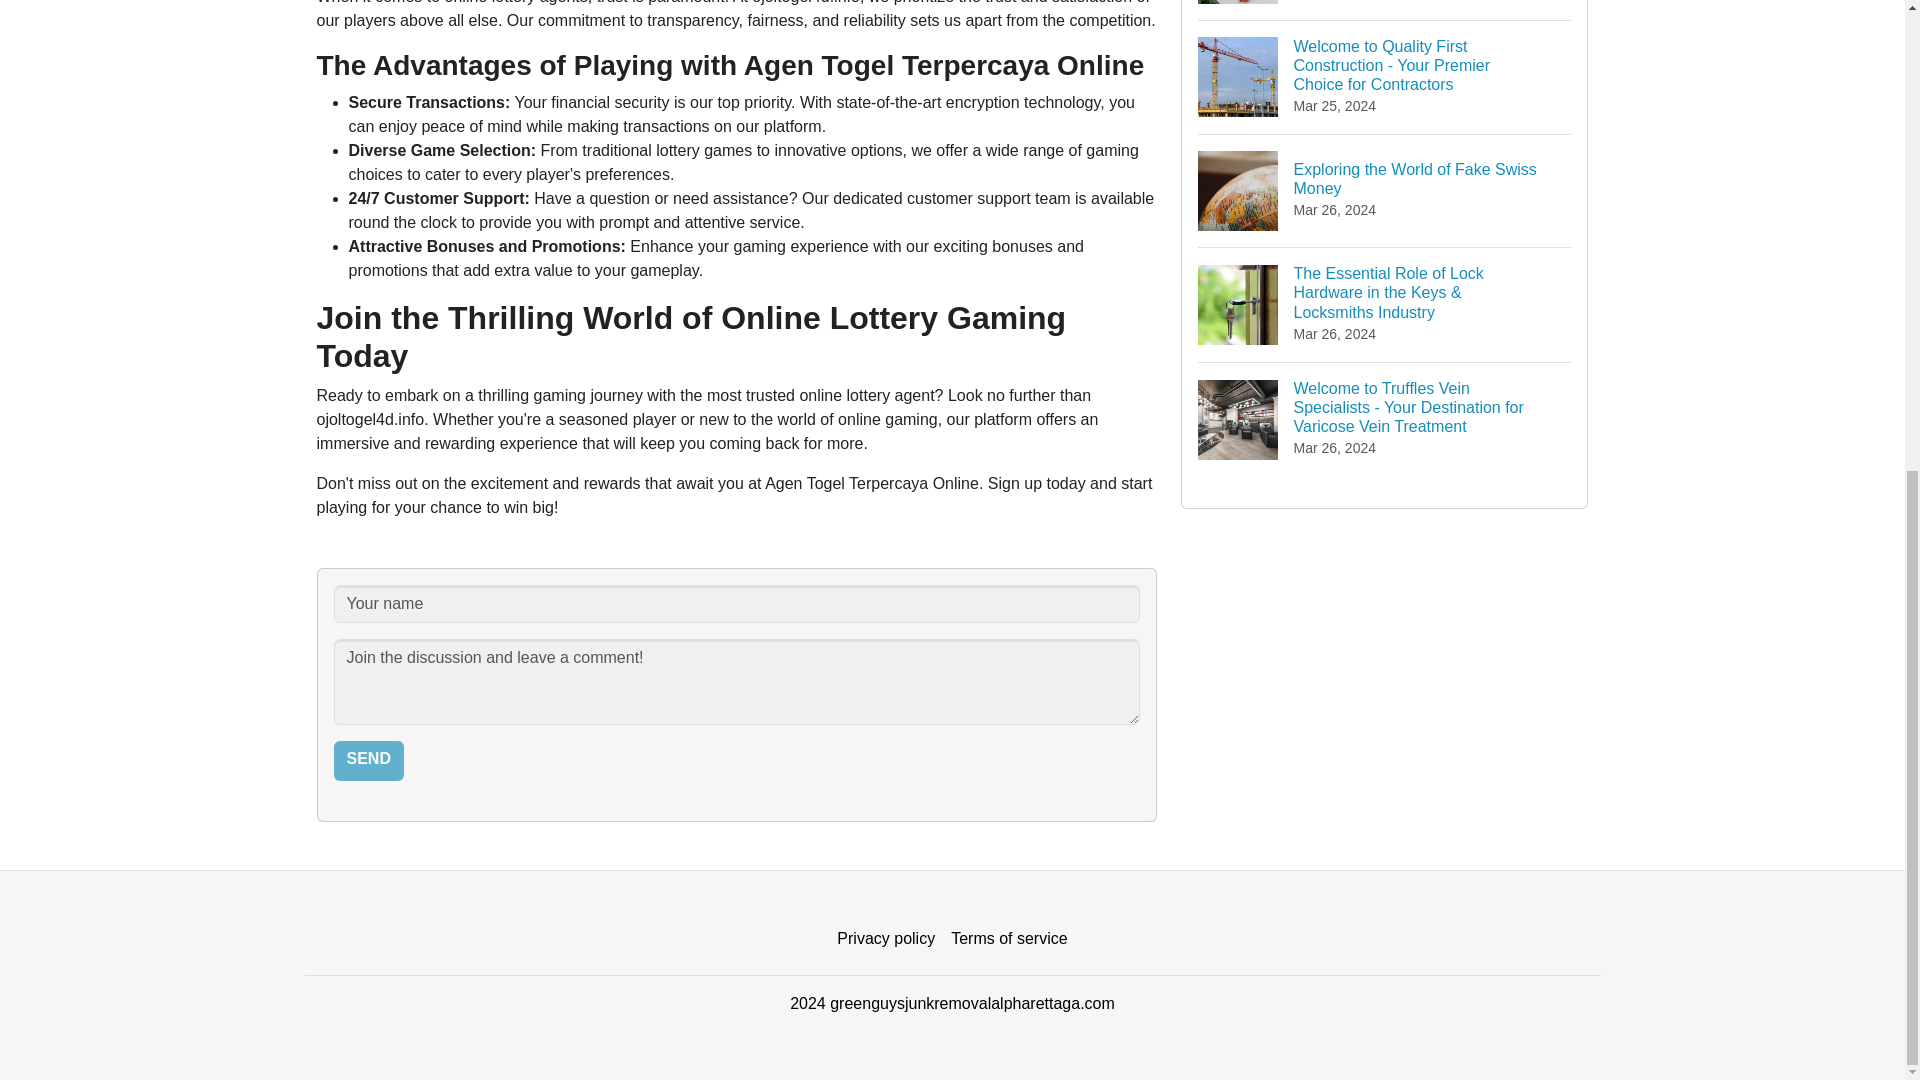 The width and height of the screenshot is (1920, 1080). Describe the element at coordinates (368, 760) in the screenshot. I see `Privacy policy` at that location.